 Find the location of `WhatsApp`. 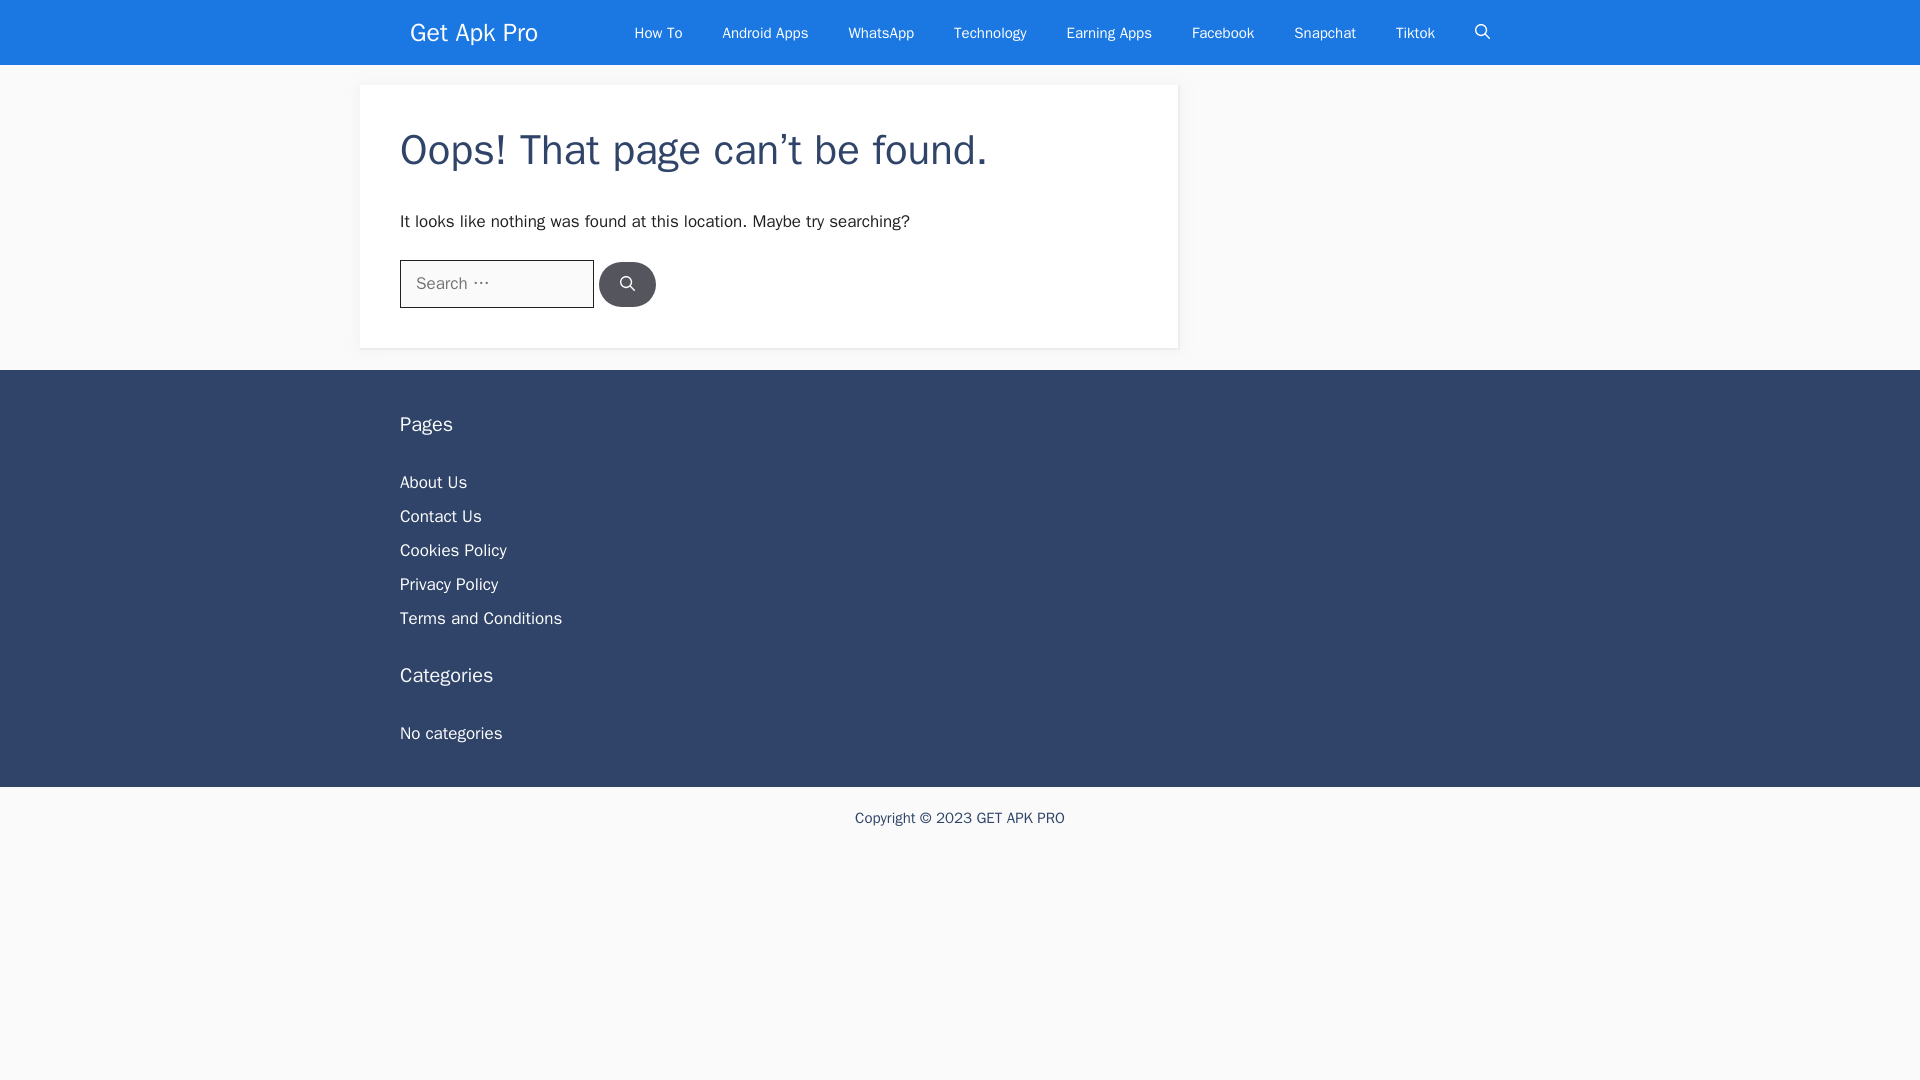

WhatsApp is located at coordinates (880, 32).